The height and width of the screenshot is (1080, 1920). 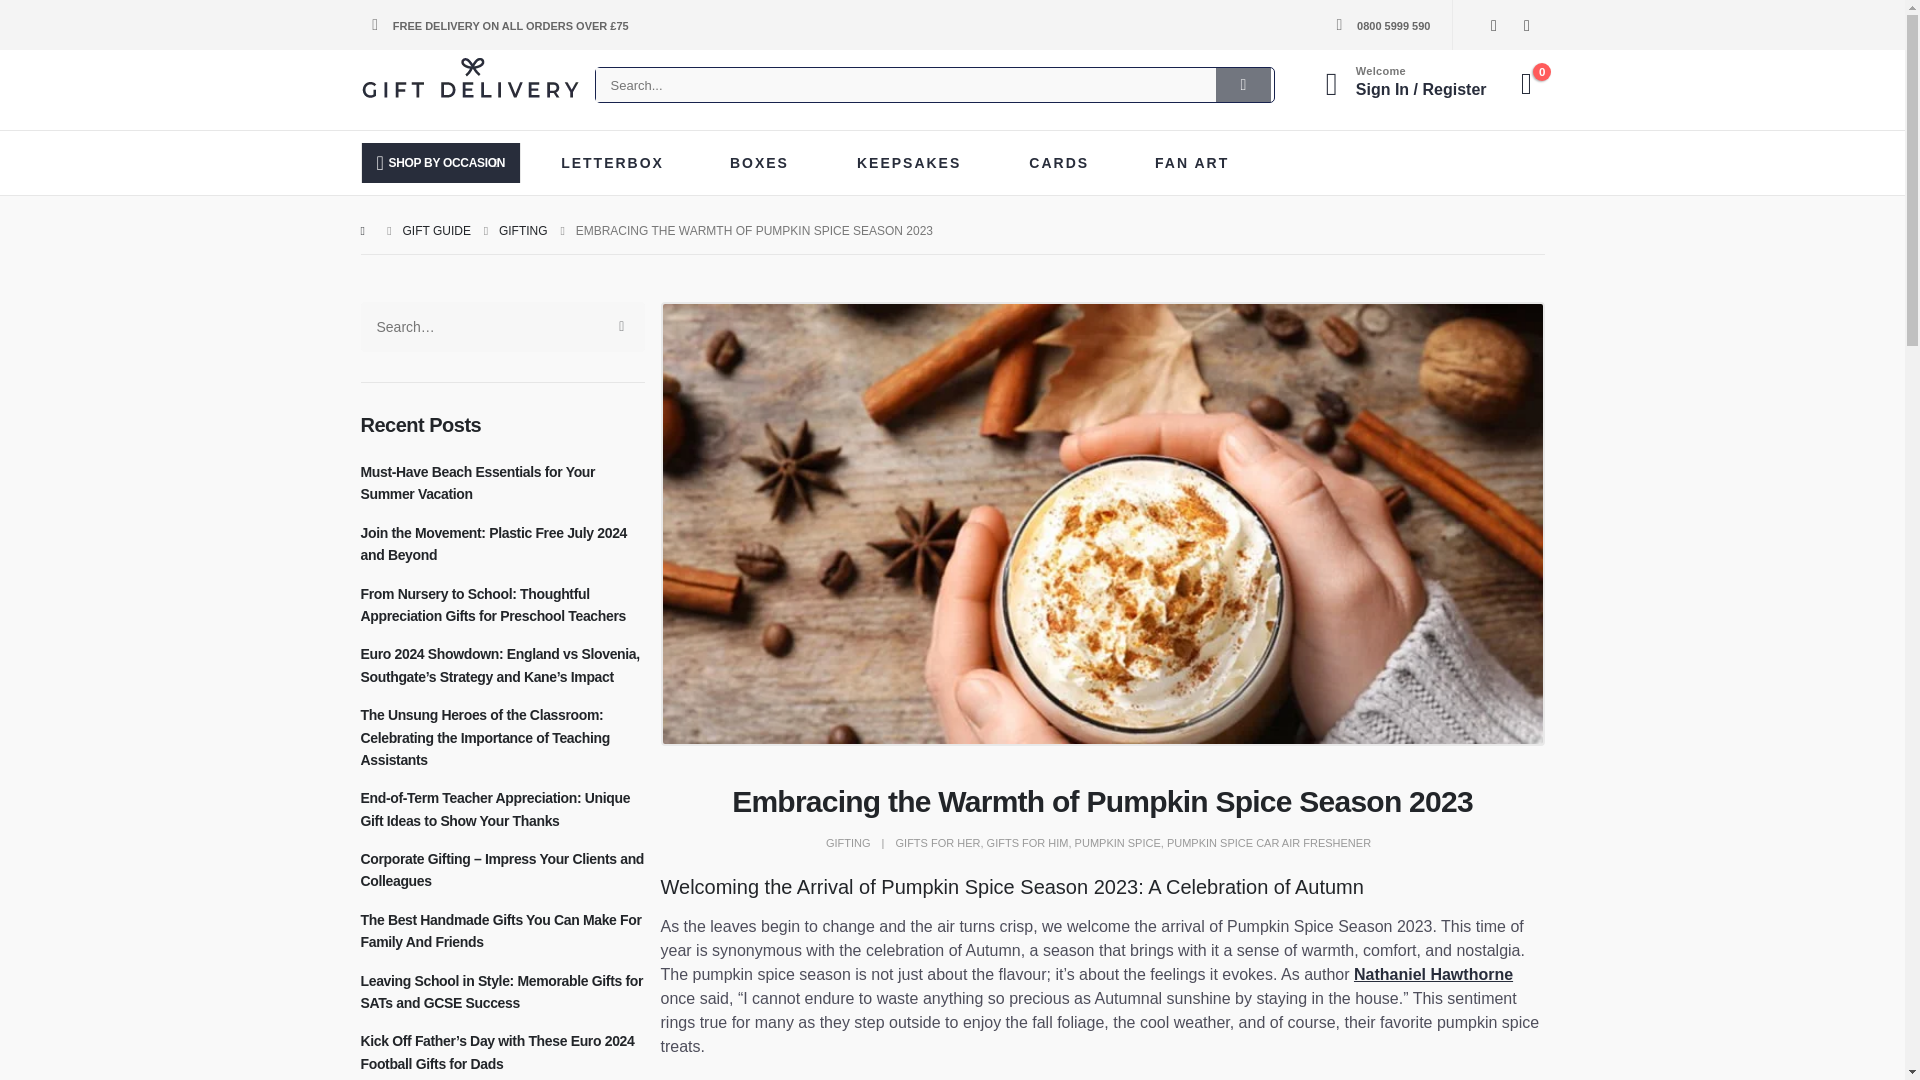 I want to click on KEEPSAKES, so click(x=916, y=162).